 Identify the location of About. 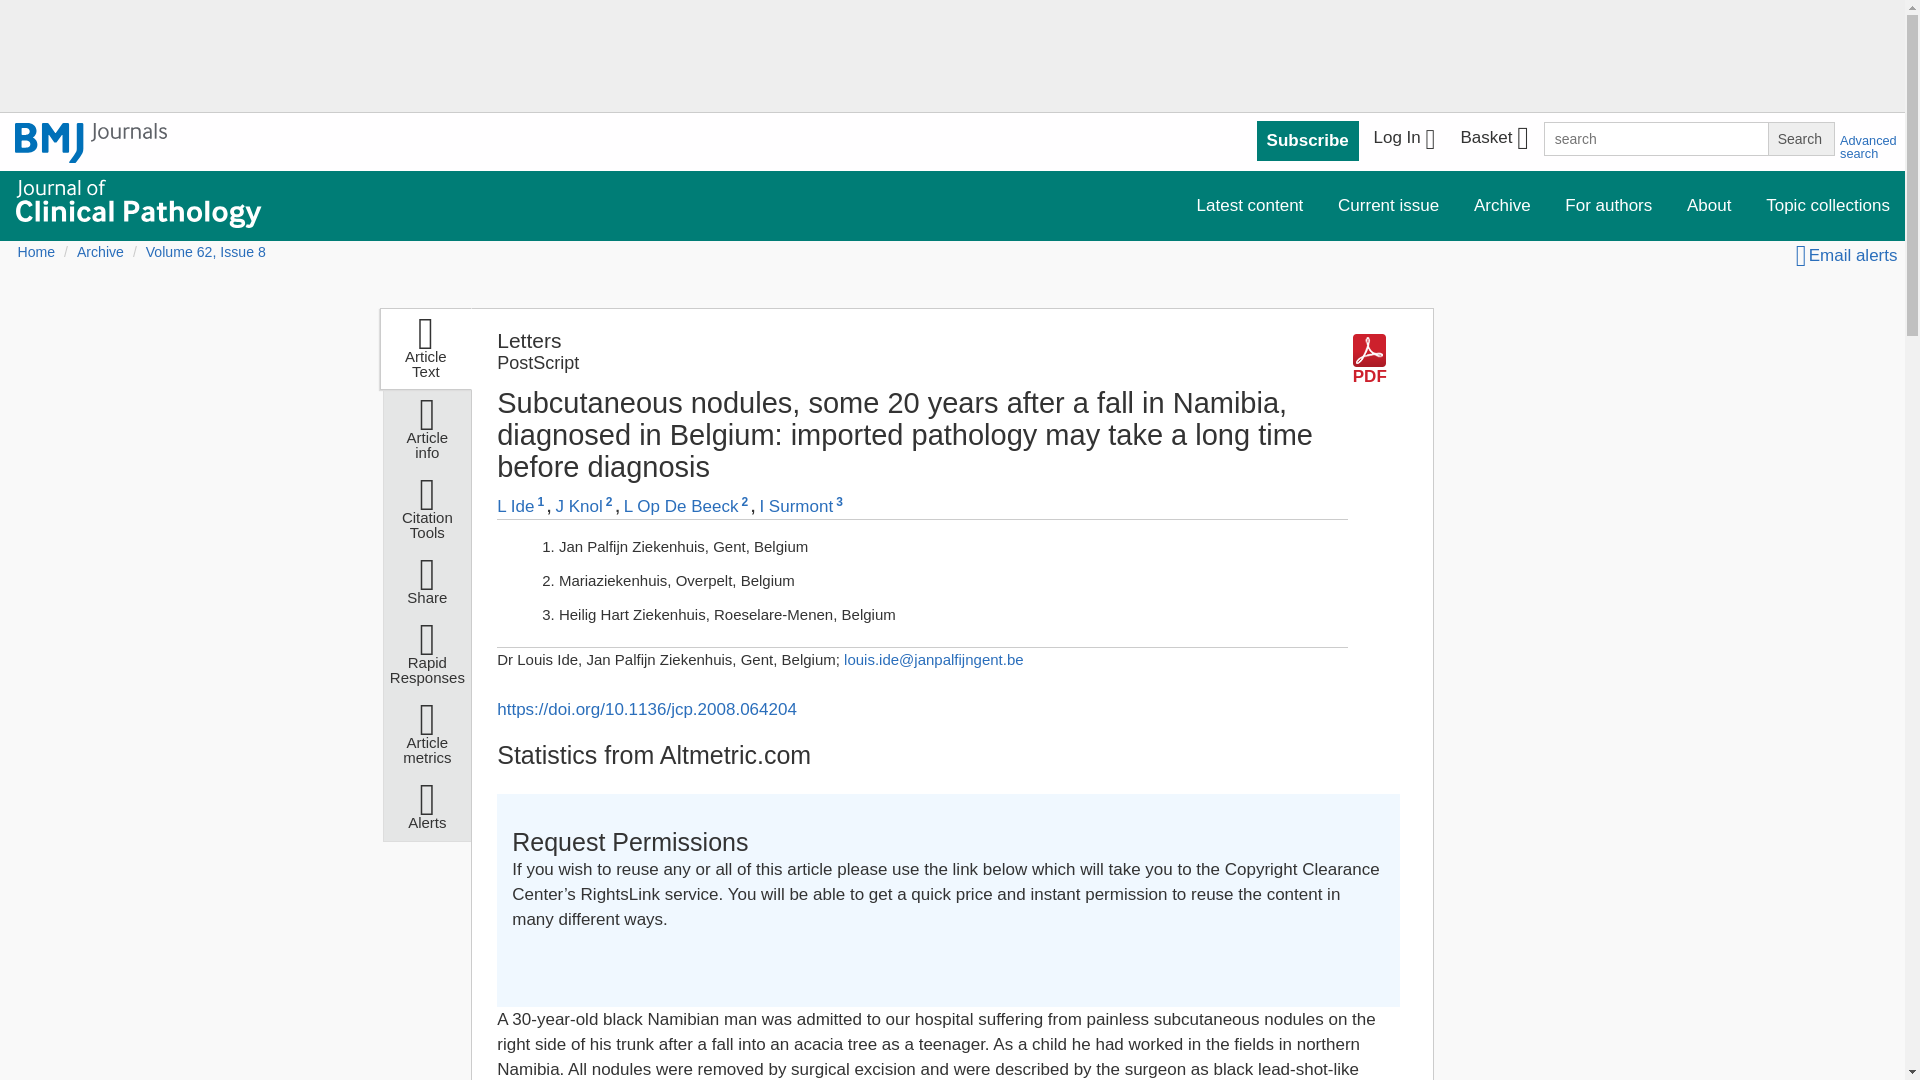
(1708, 204).